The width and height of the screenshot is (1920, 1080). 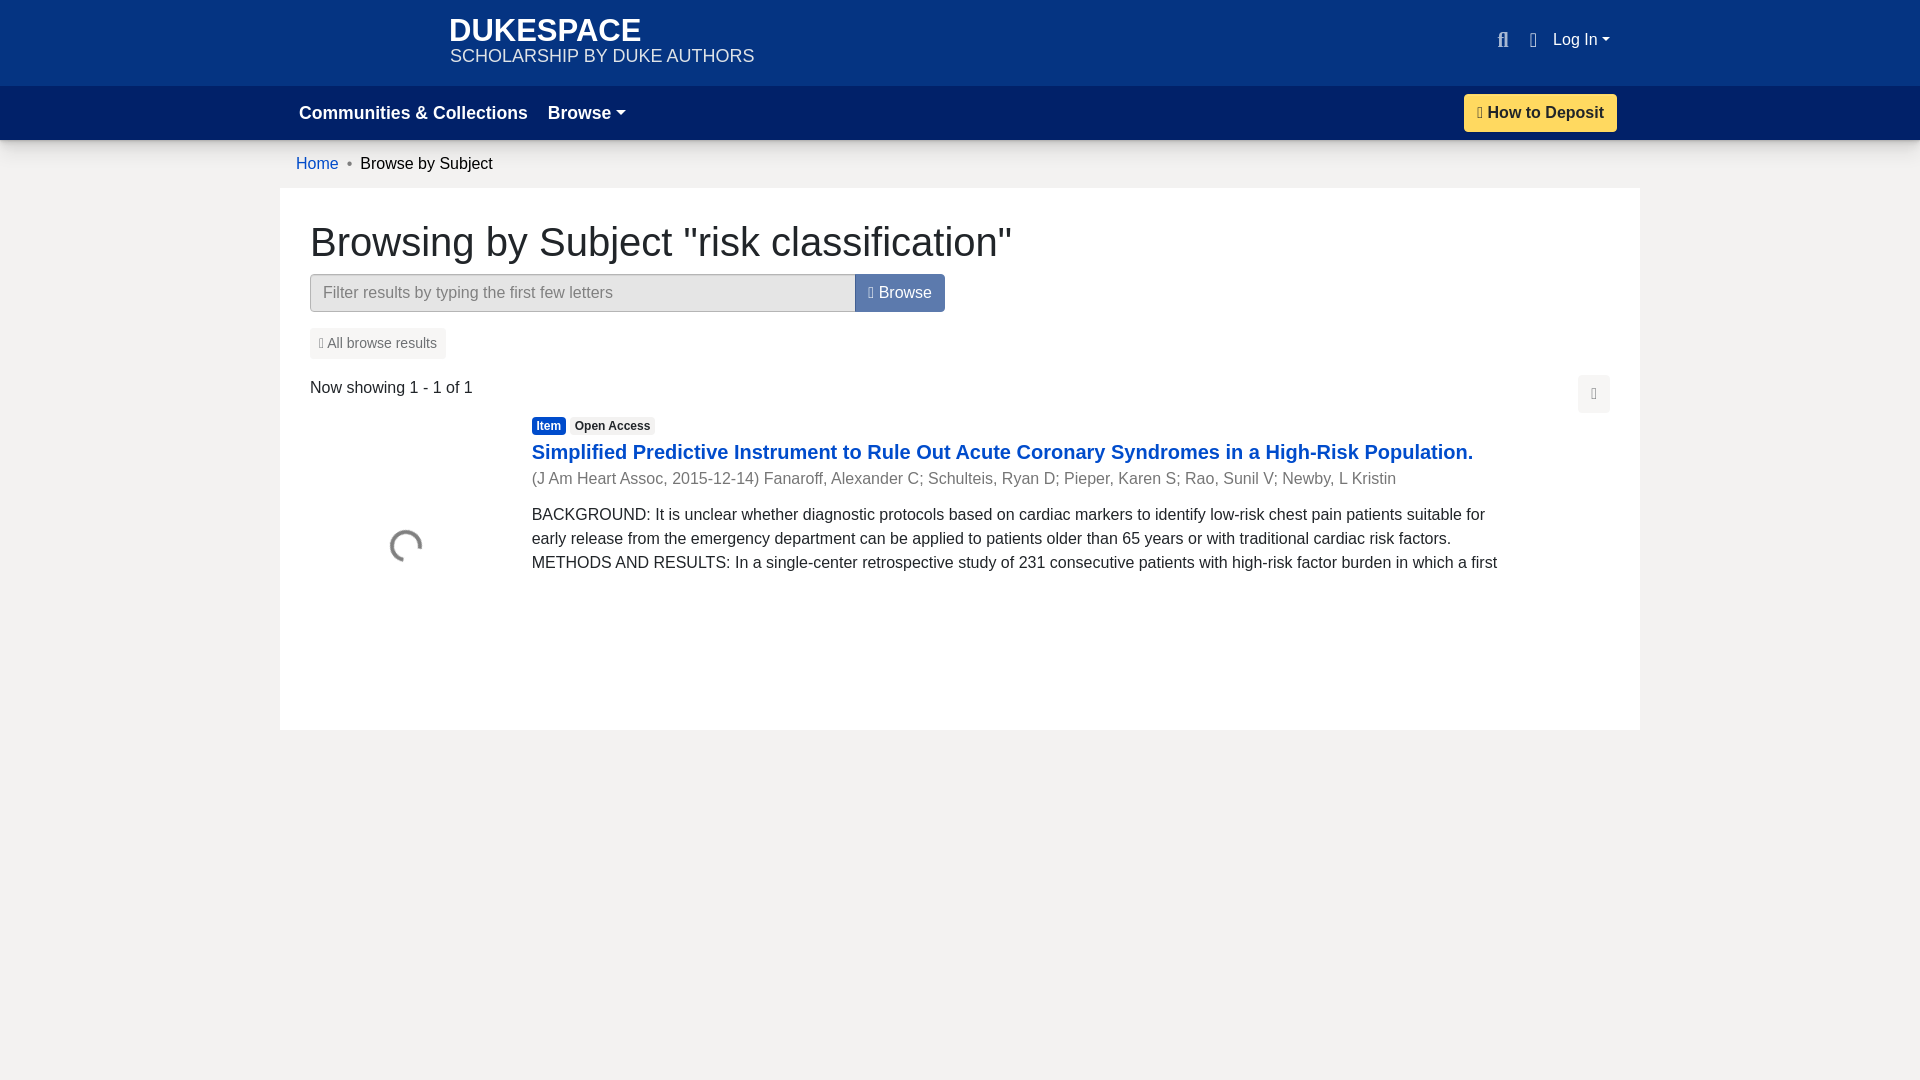 I want to click on Browse, so click(x=586, y=112).